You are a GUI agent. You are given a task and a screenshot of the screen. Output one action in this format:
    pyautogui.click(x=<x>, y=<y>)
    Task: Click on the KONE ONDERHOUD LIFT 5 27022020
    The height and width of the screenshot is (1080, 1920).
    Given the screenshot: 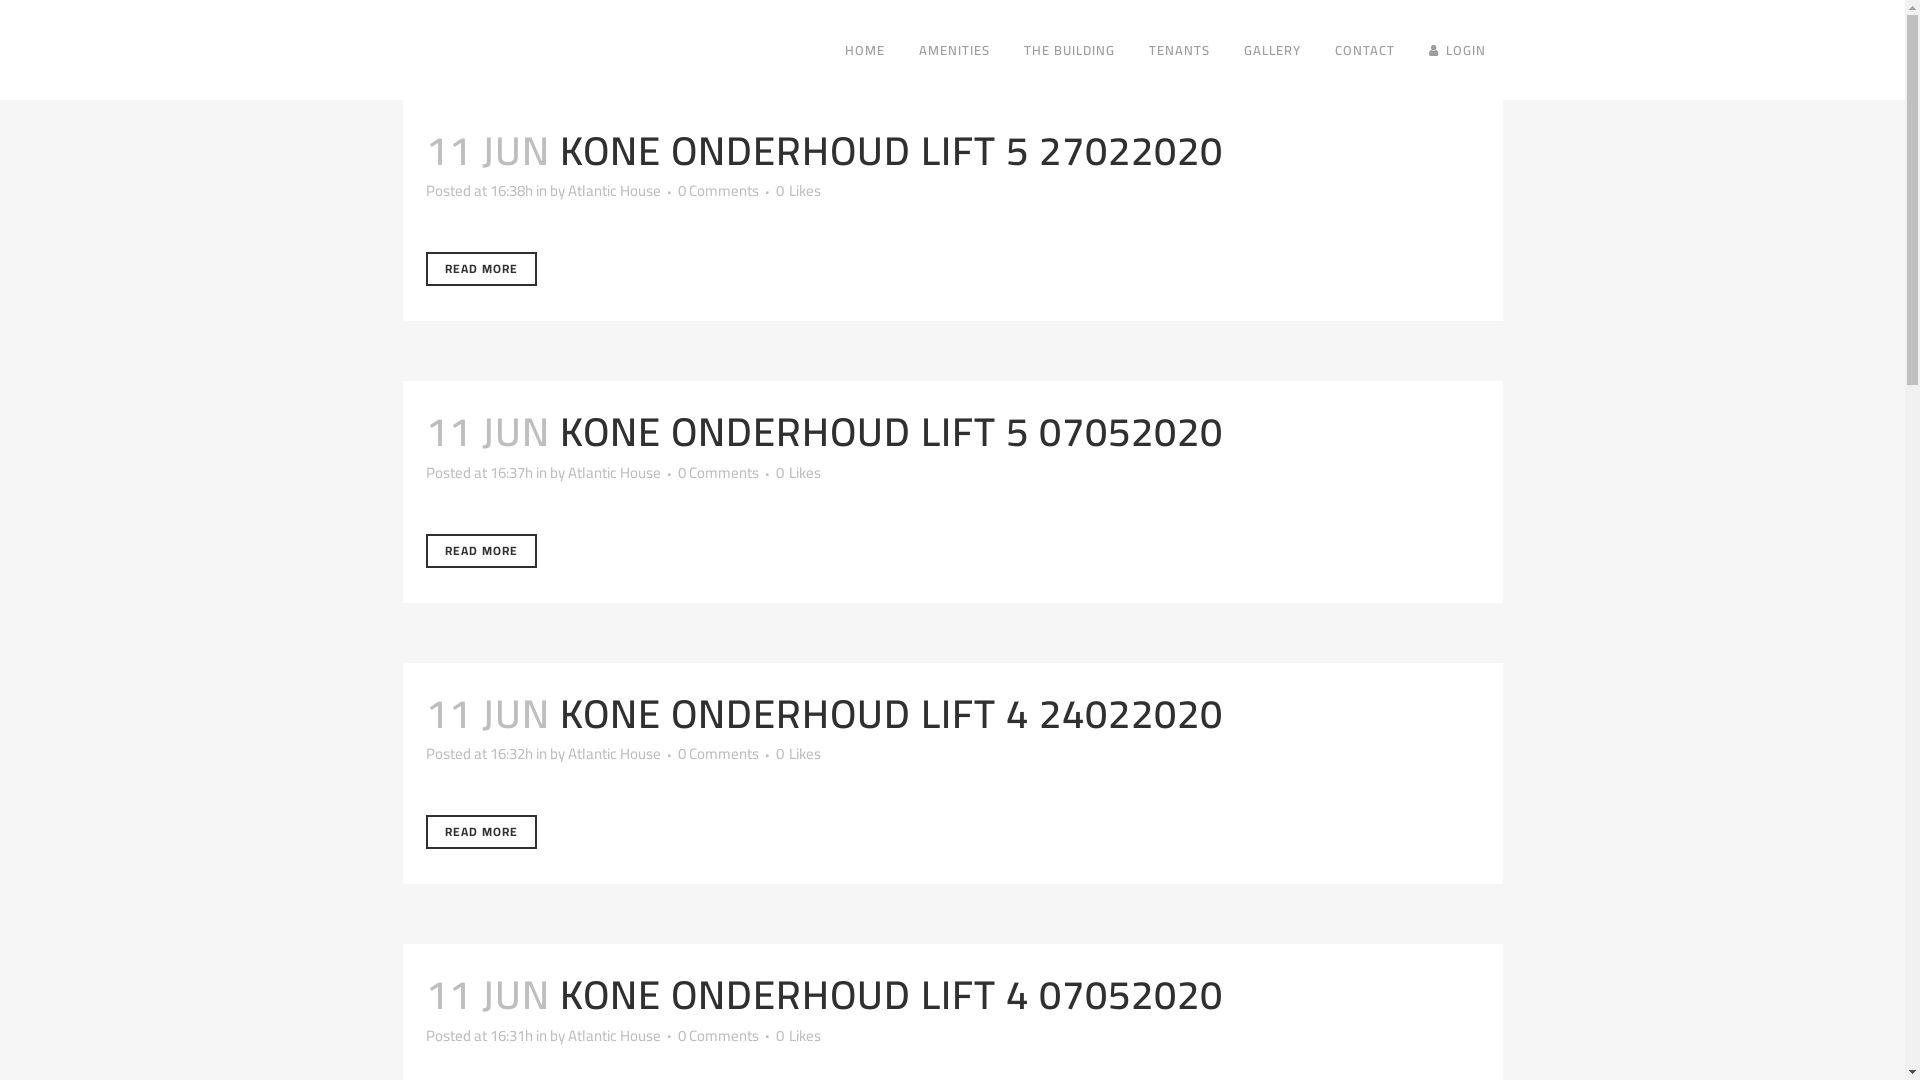 What is the action you would take?
    pyautogui.click(x=892, y=150)
    